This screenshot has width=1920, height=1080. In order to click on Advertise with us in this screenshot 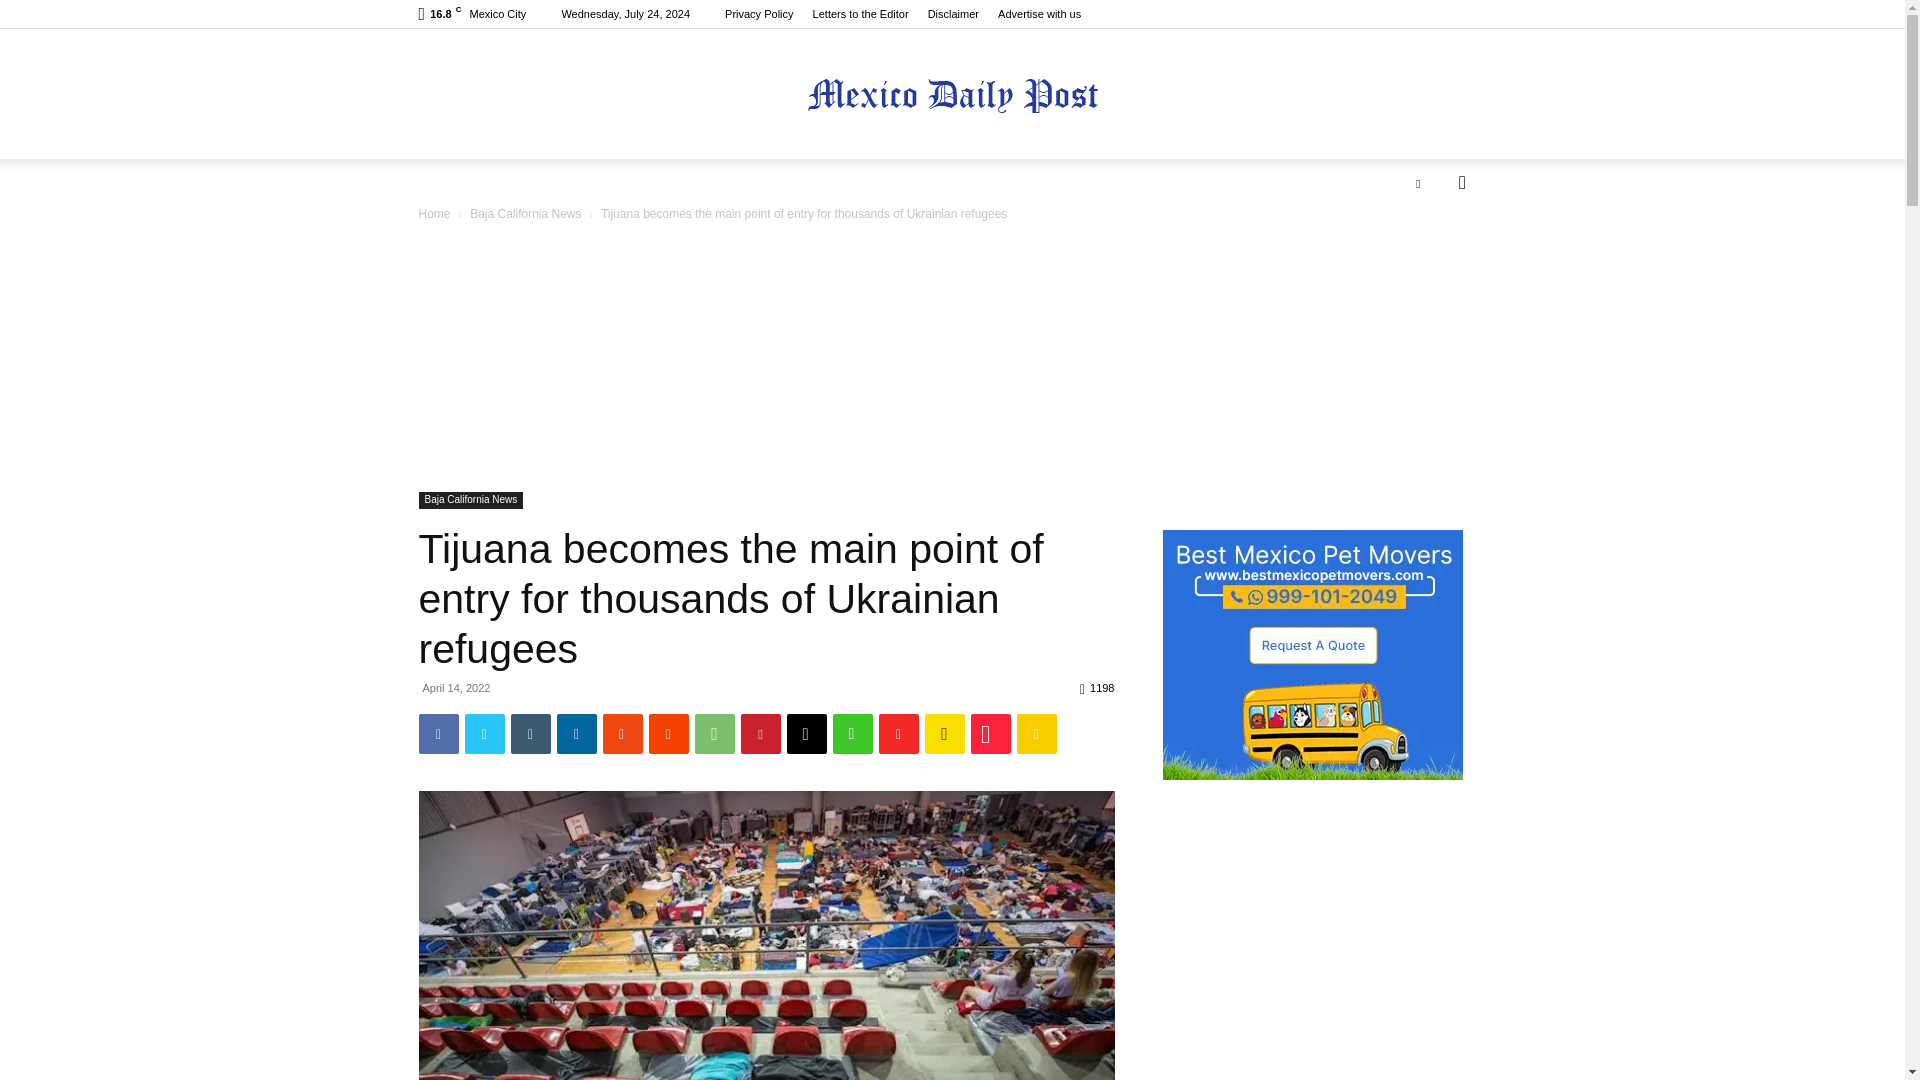, I will do `click(1039, 14)`.